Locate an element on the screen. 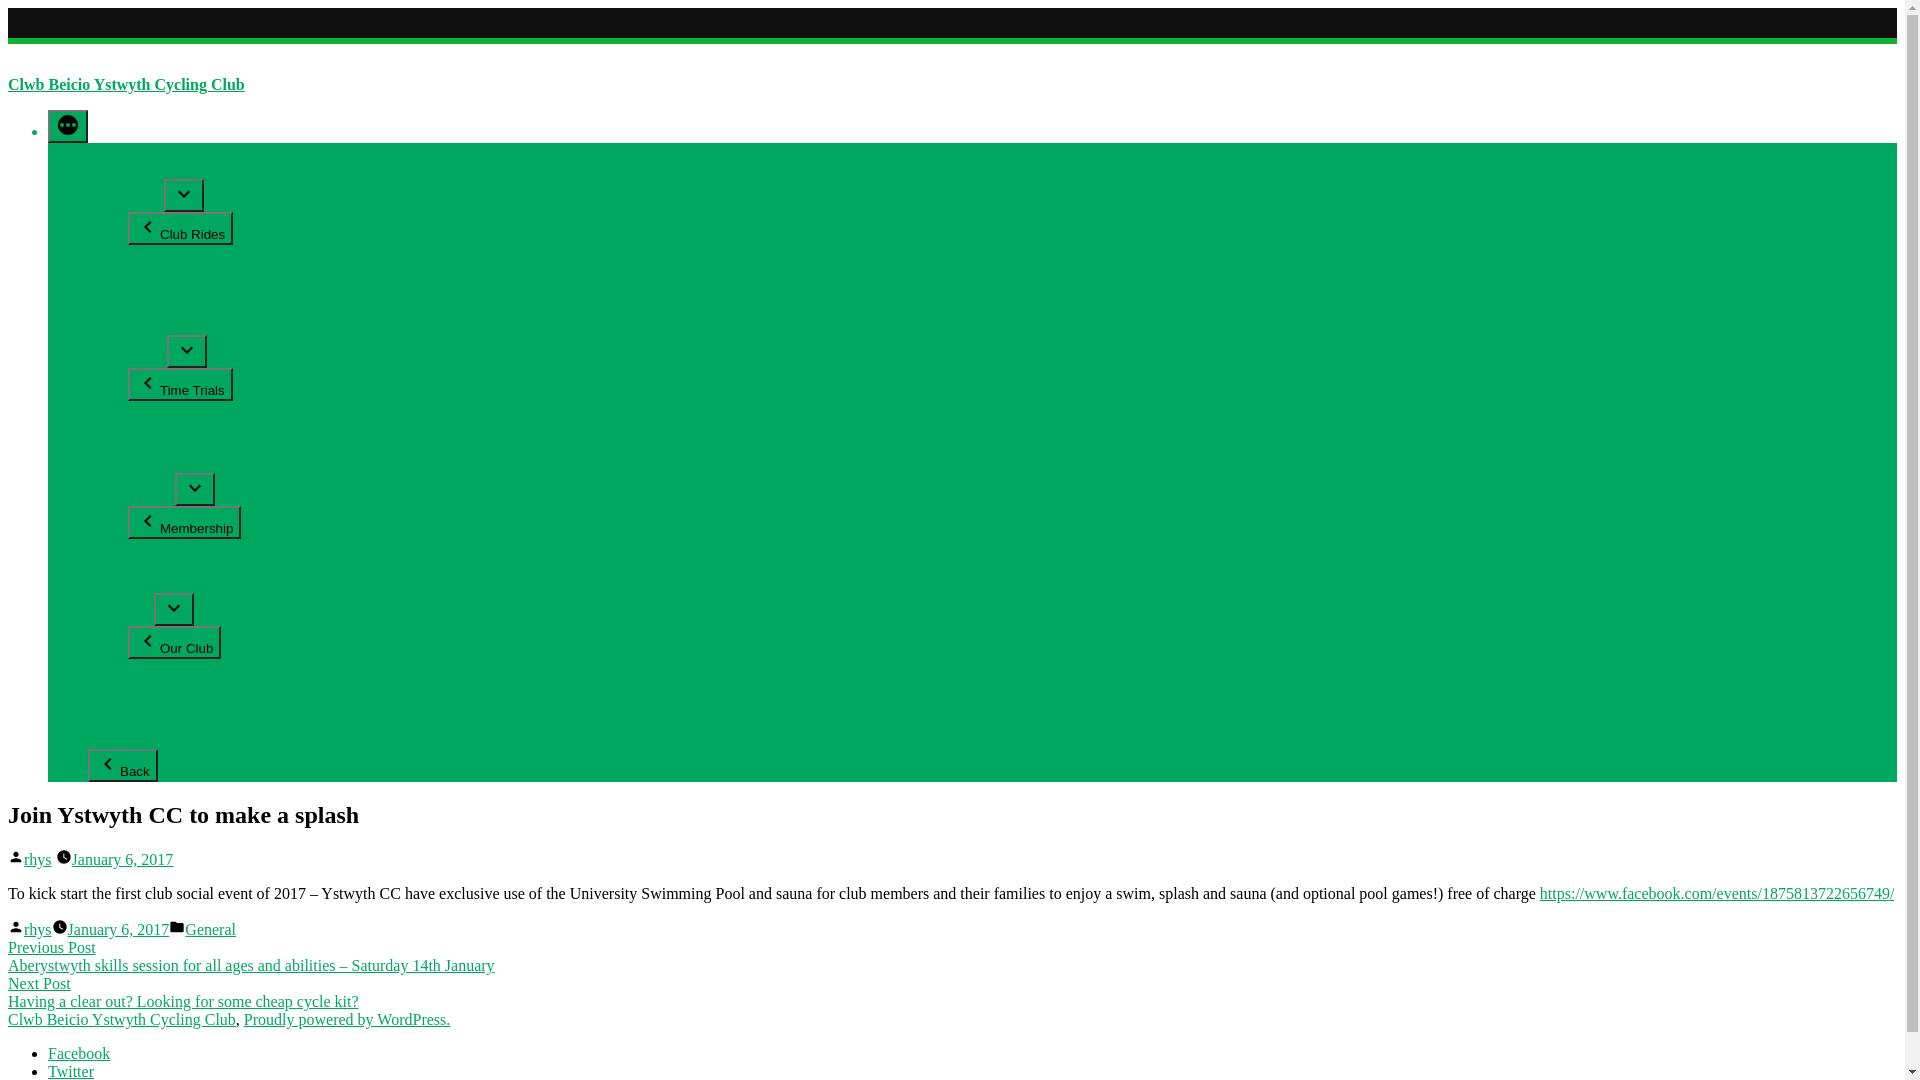  Our Club is located at coordinates (121, 614).